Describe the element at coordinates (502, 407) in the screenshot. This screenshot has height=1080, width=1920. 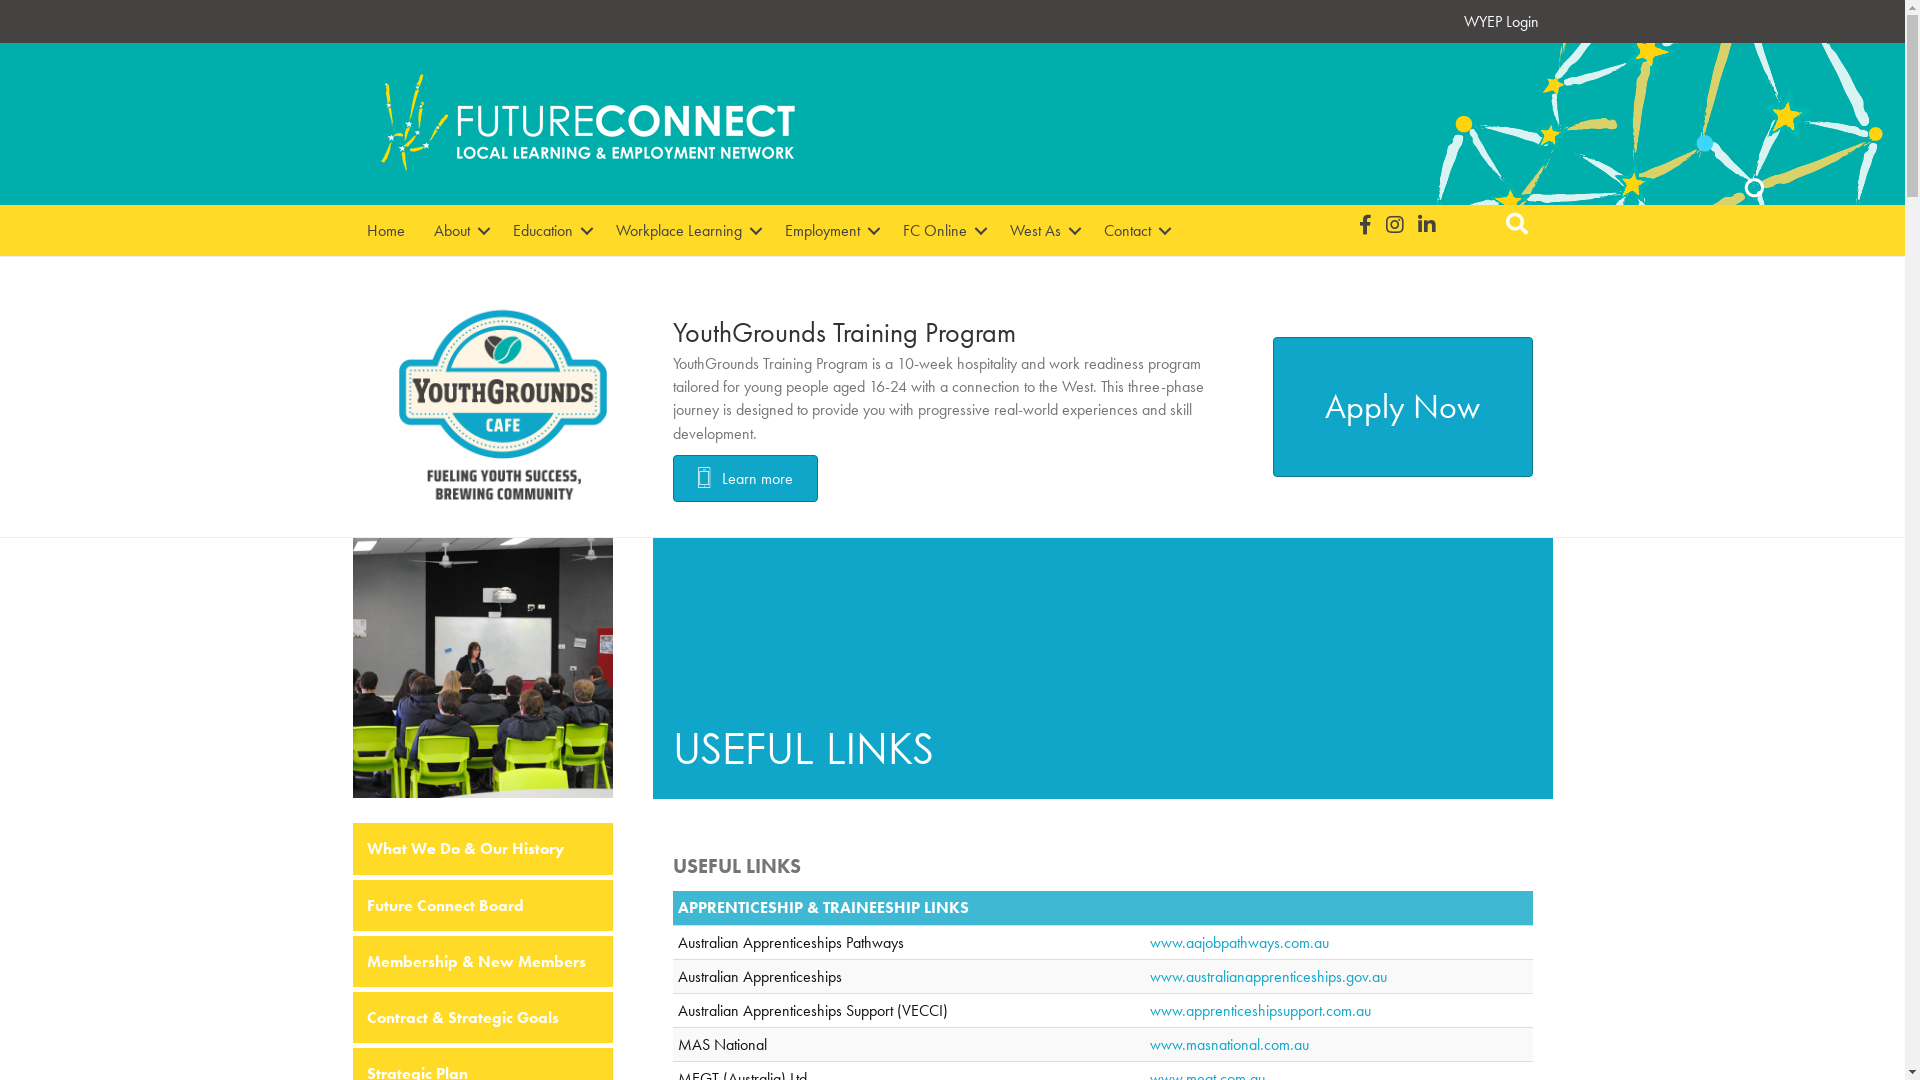
I see `YouthGrounds Cafe Capitals - FINAL` at that location.